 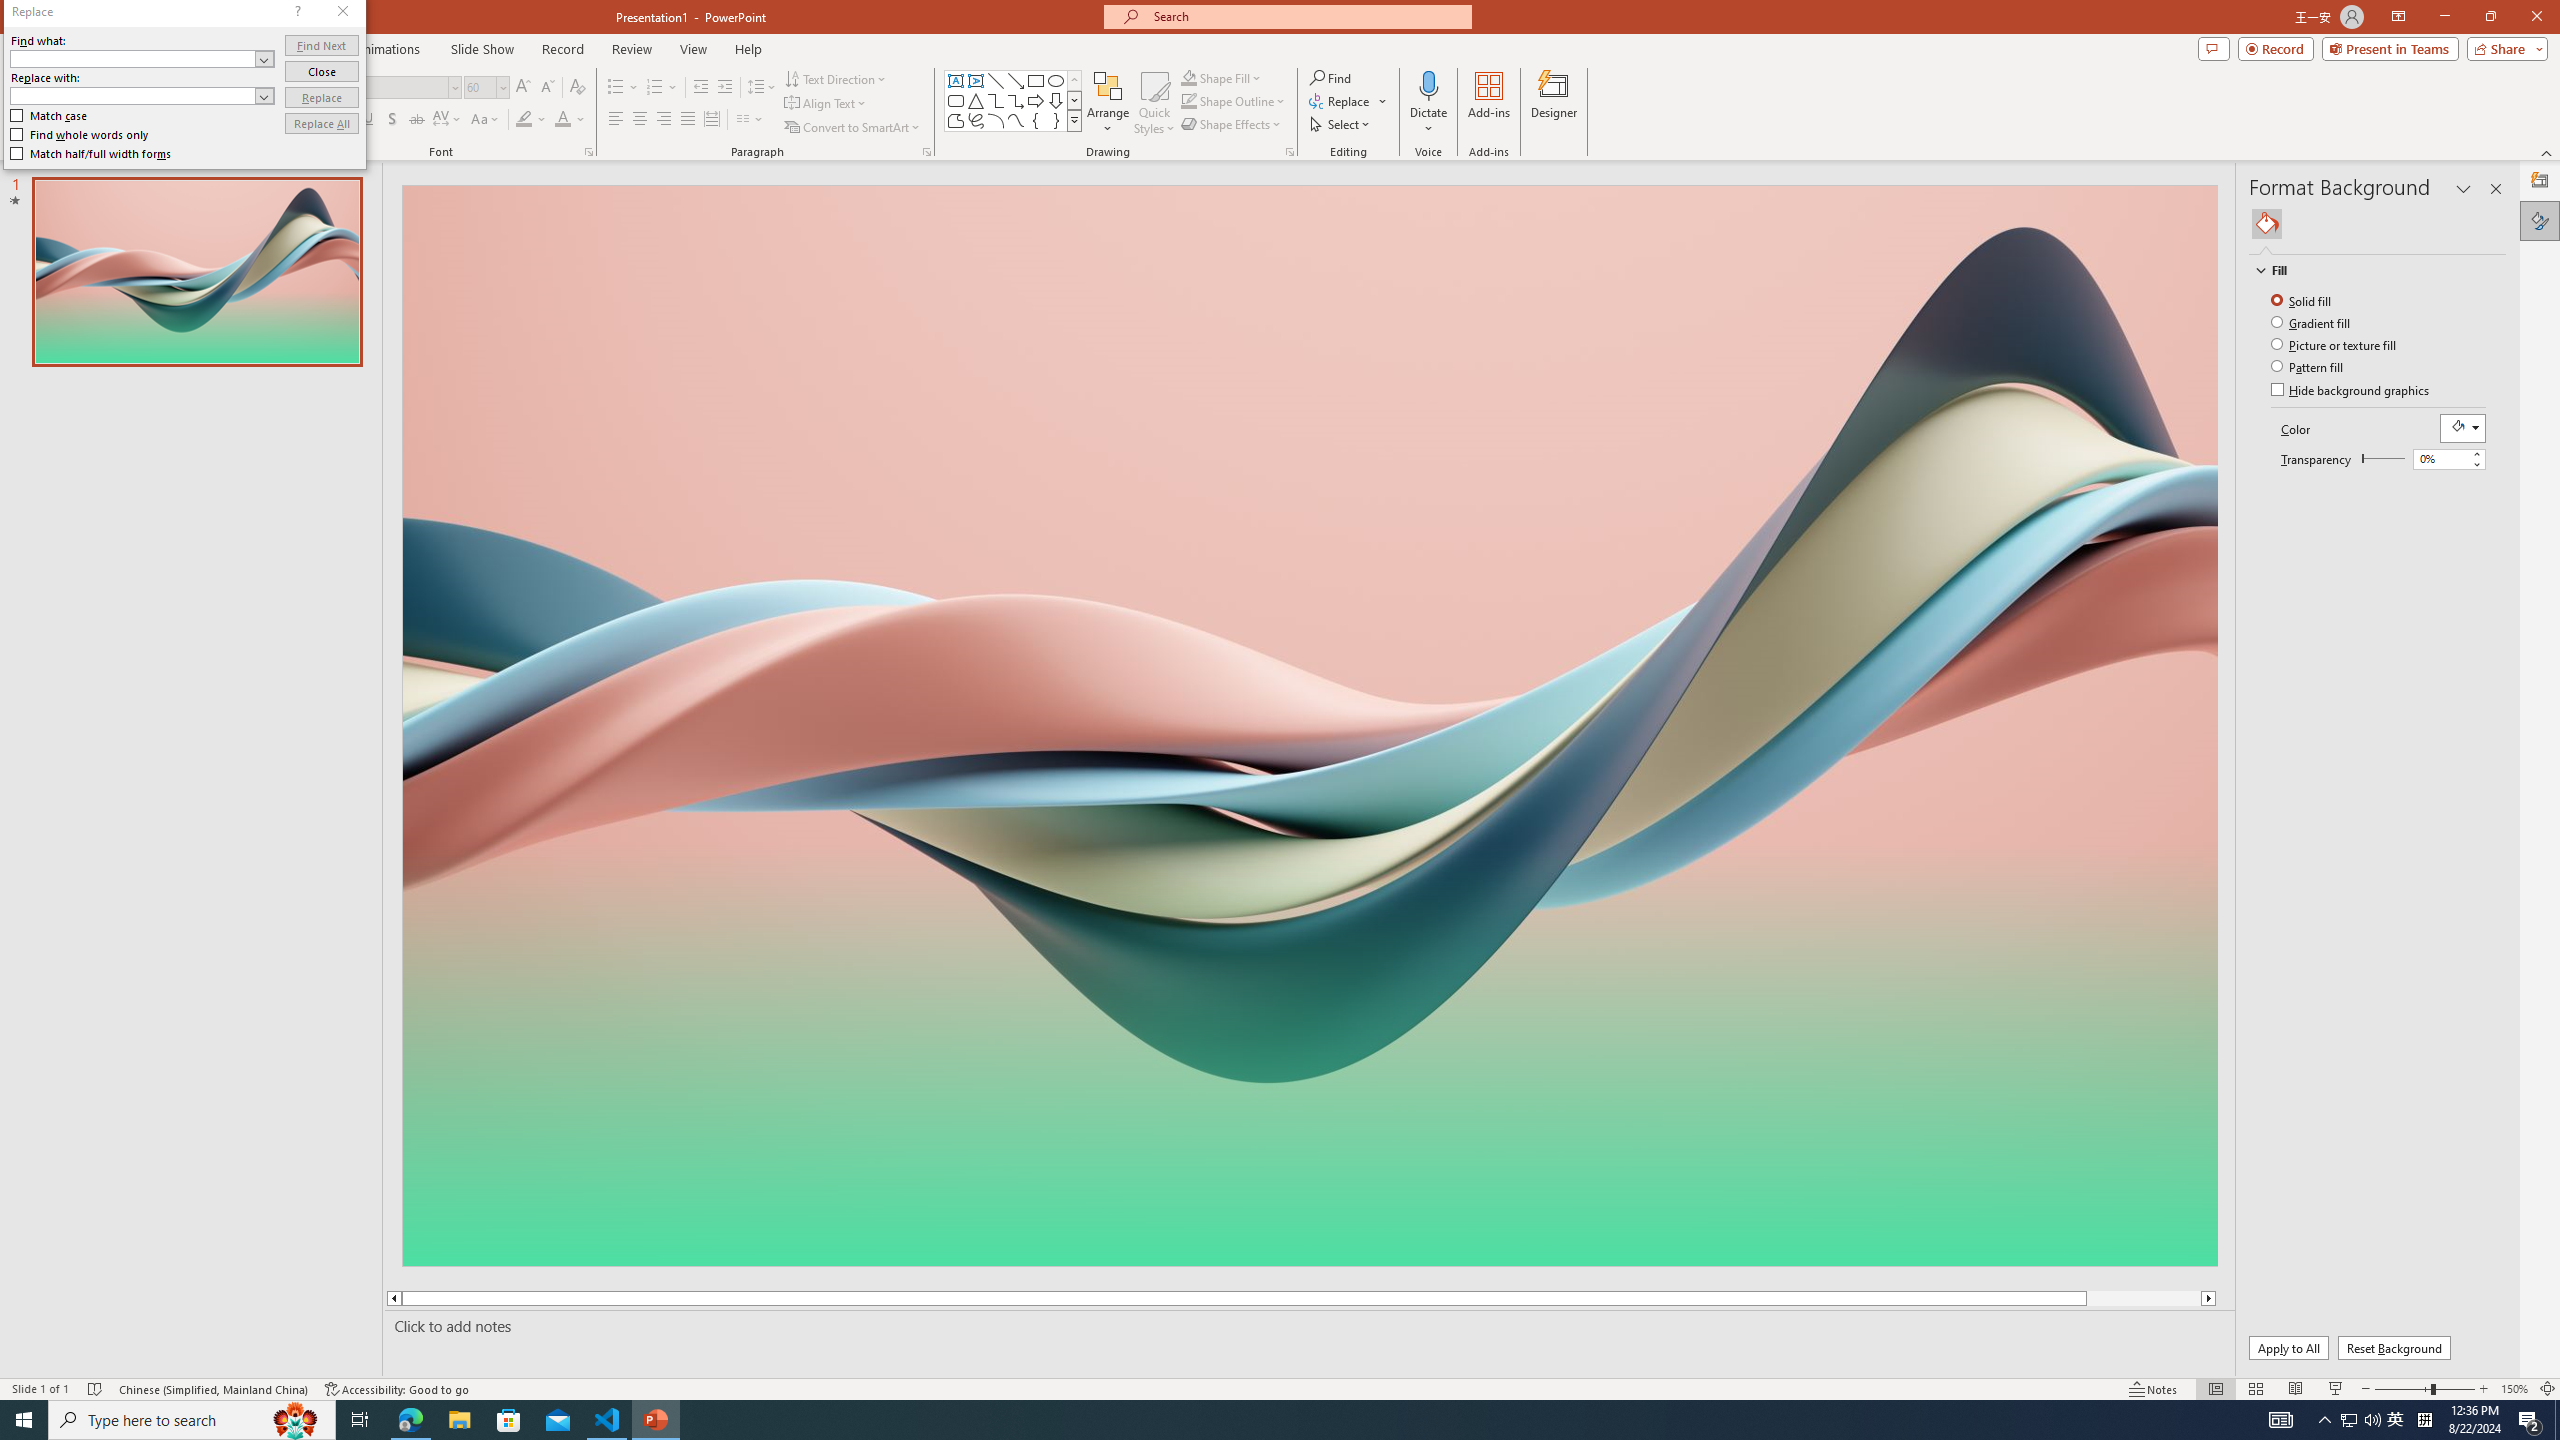 I want to click on Solid fill, so click(x=2302, y=300).